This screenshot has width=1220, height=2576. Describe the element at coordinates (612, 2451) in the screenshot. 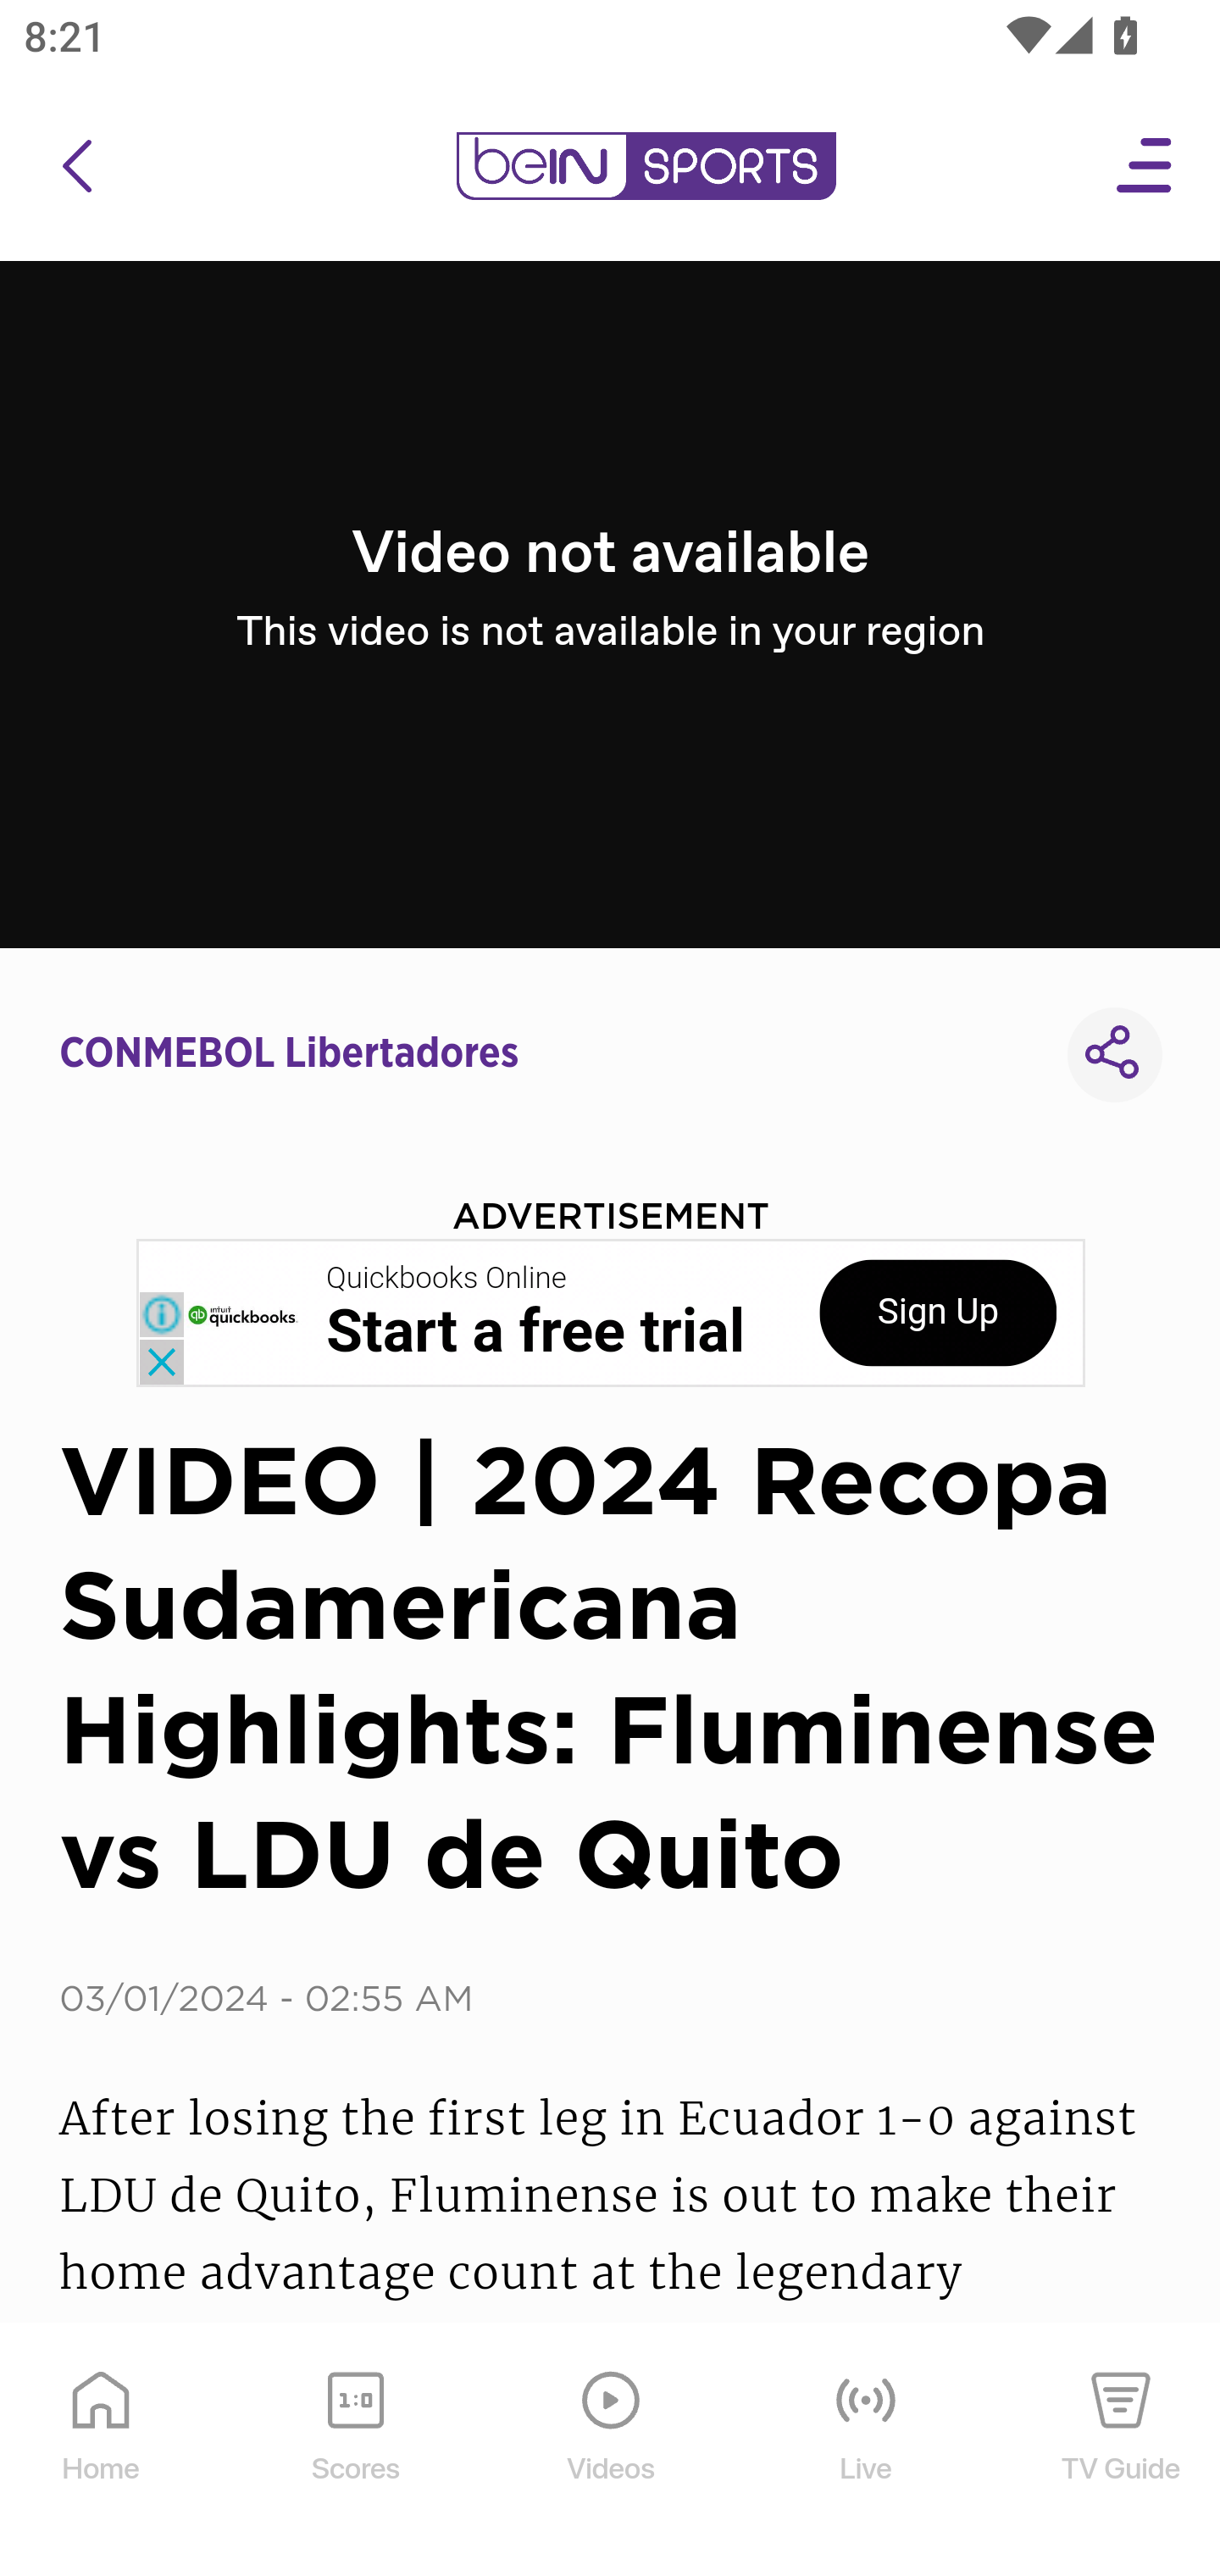

I see `Videos Videos Icon Videos` at that location.